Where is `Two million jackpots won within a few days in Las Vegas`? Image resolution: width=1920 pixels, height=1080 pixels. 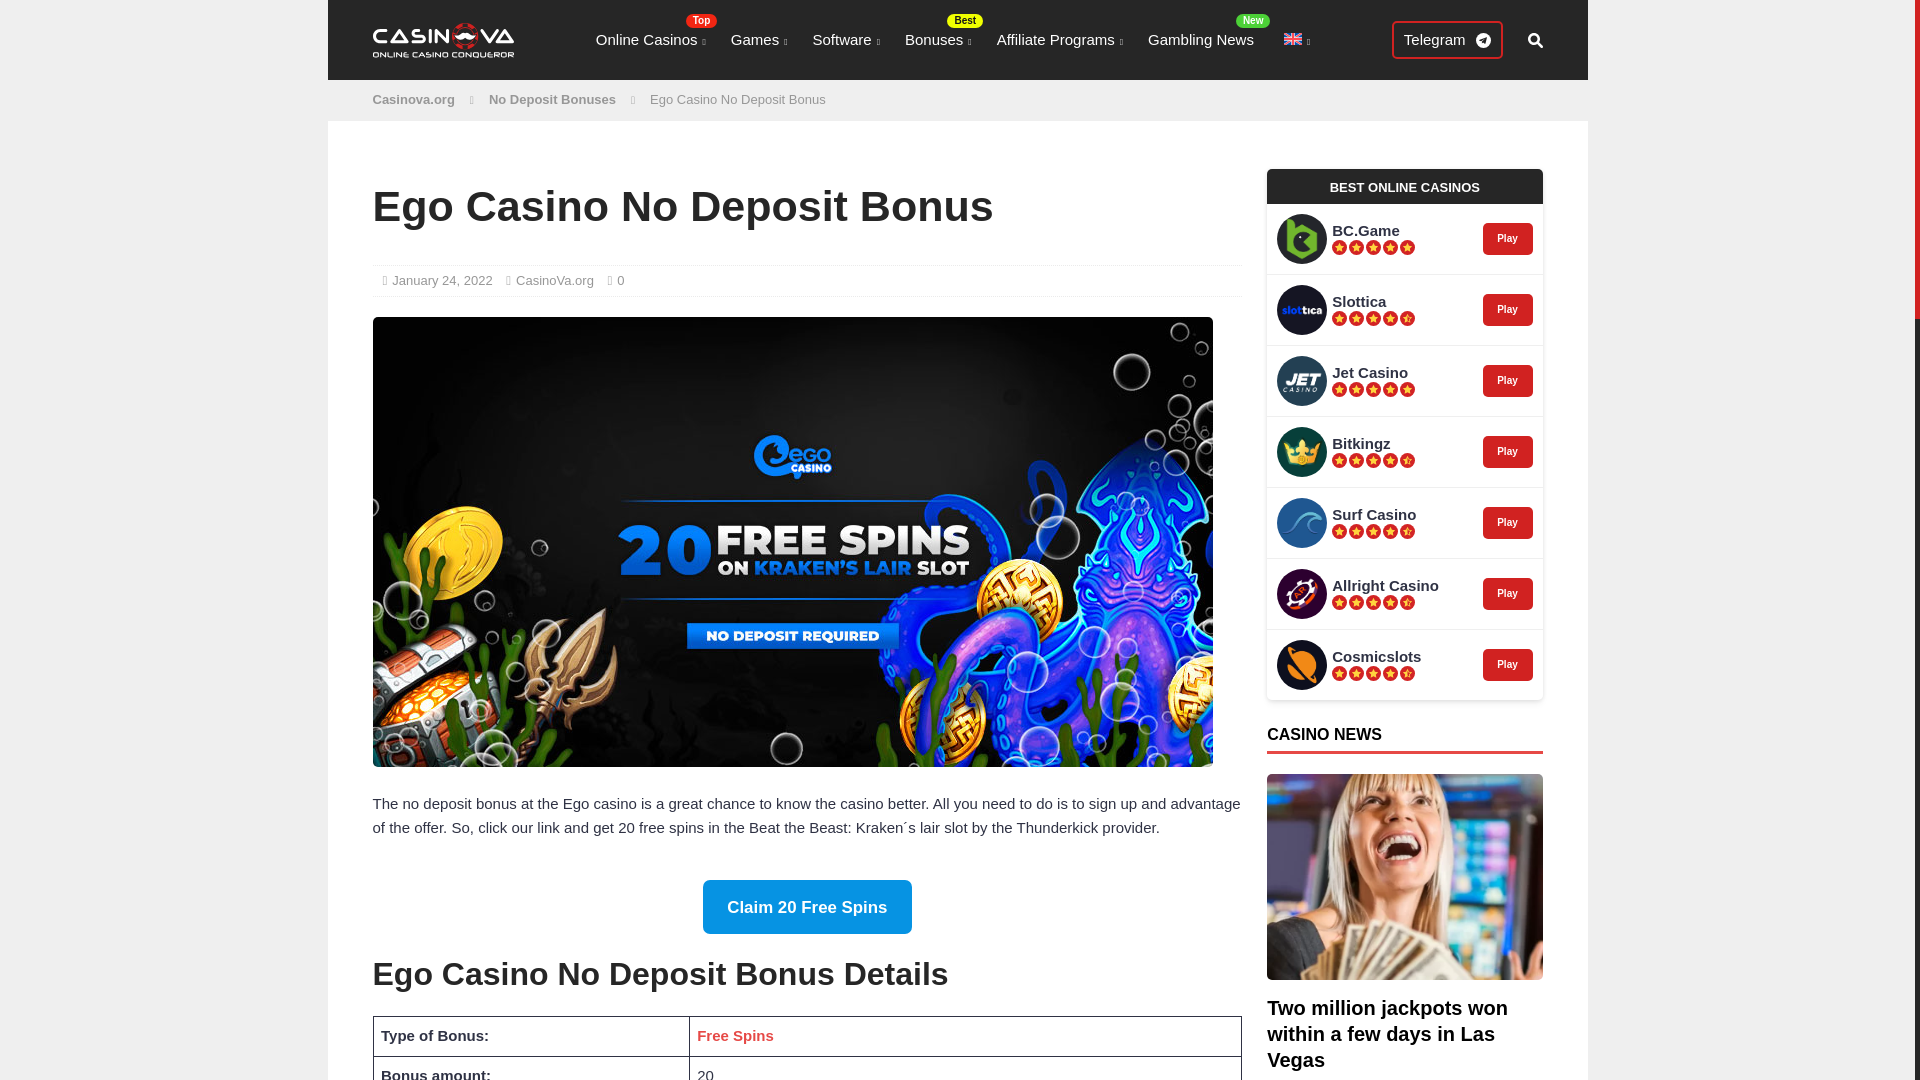
Two million jackpots won within a few days in Las Vegas is located at coordinates (1387, 1034).